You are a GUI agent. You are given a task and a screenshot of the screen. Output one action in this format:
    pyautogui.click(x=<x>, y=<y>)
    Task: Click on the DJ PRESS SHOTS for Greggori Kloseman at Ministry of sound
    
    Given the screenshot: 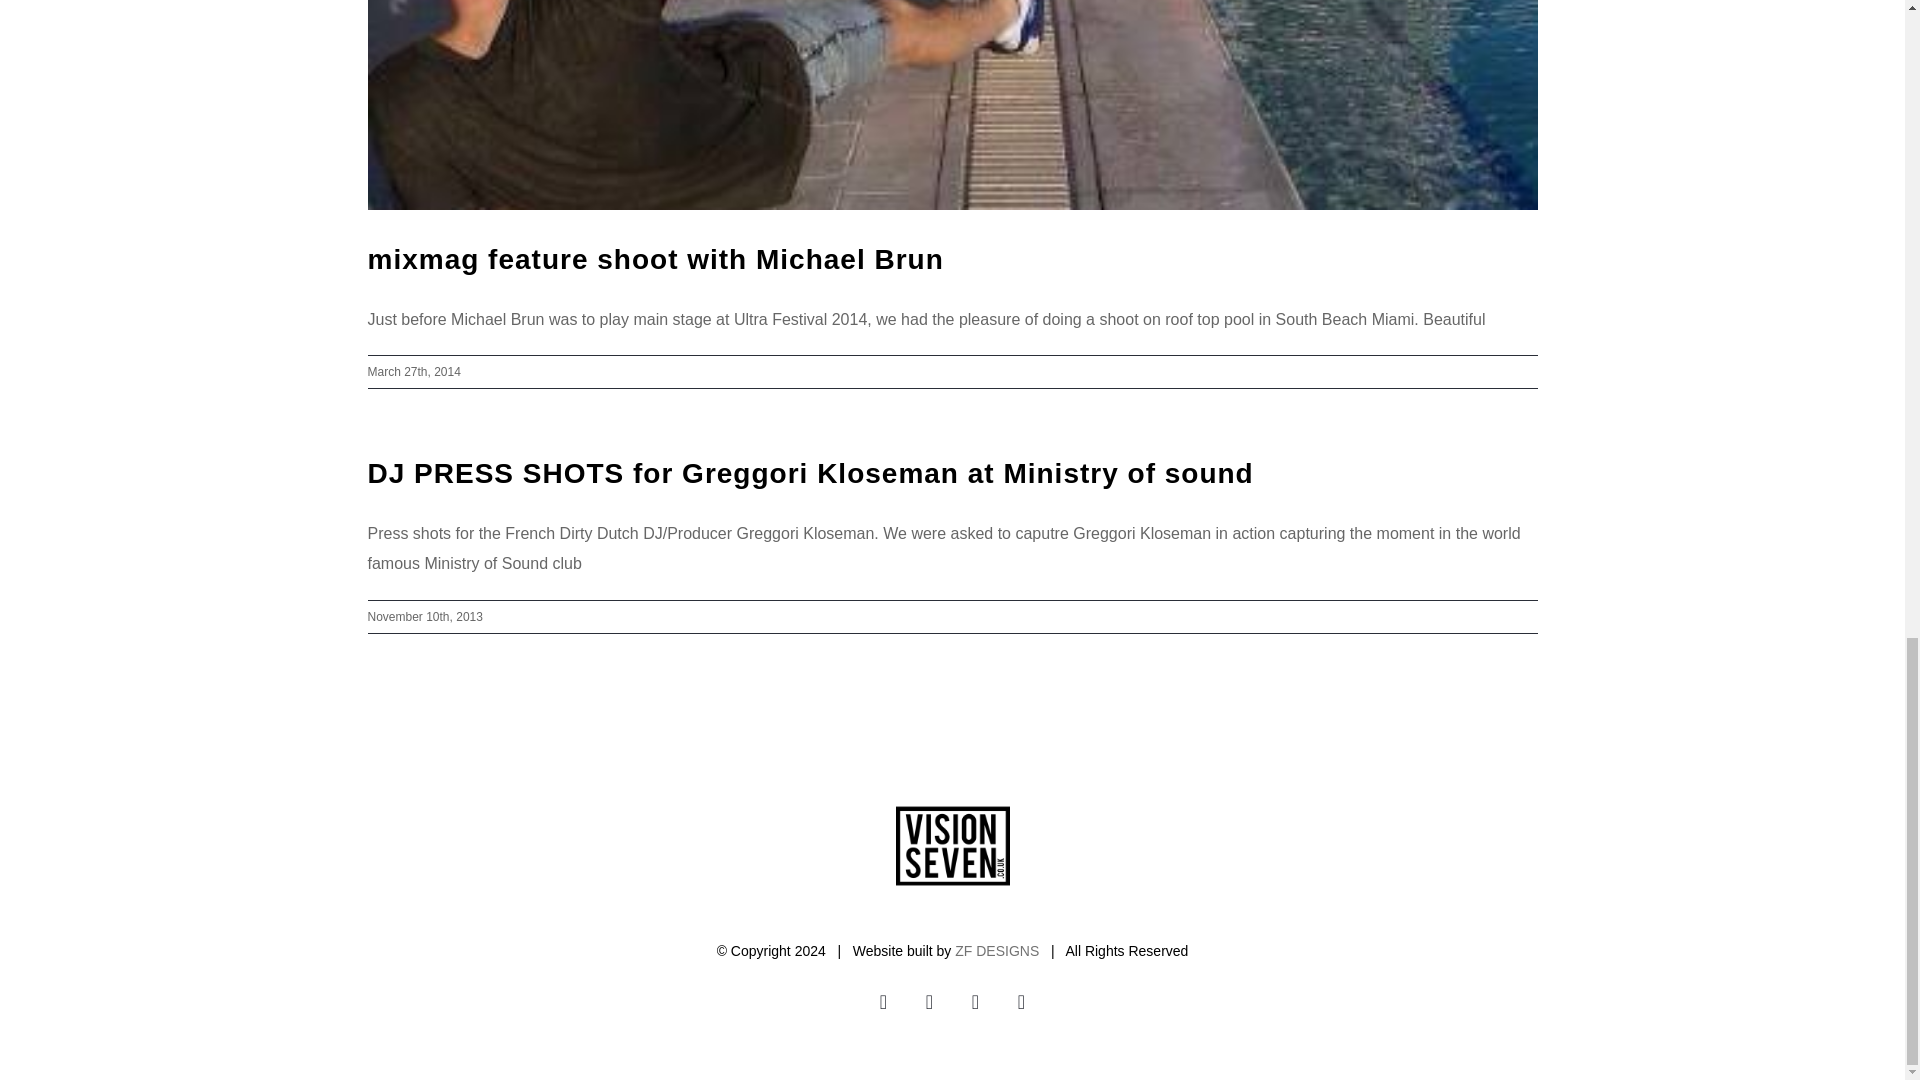 What is the action you would take?
    pyautogui.click(x=810, y=473)
    